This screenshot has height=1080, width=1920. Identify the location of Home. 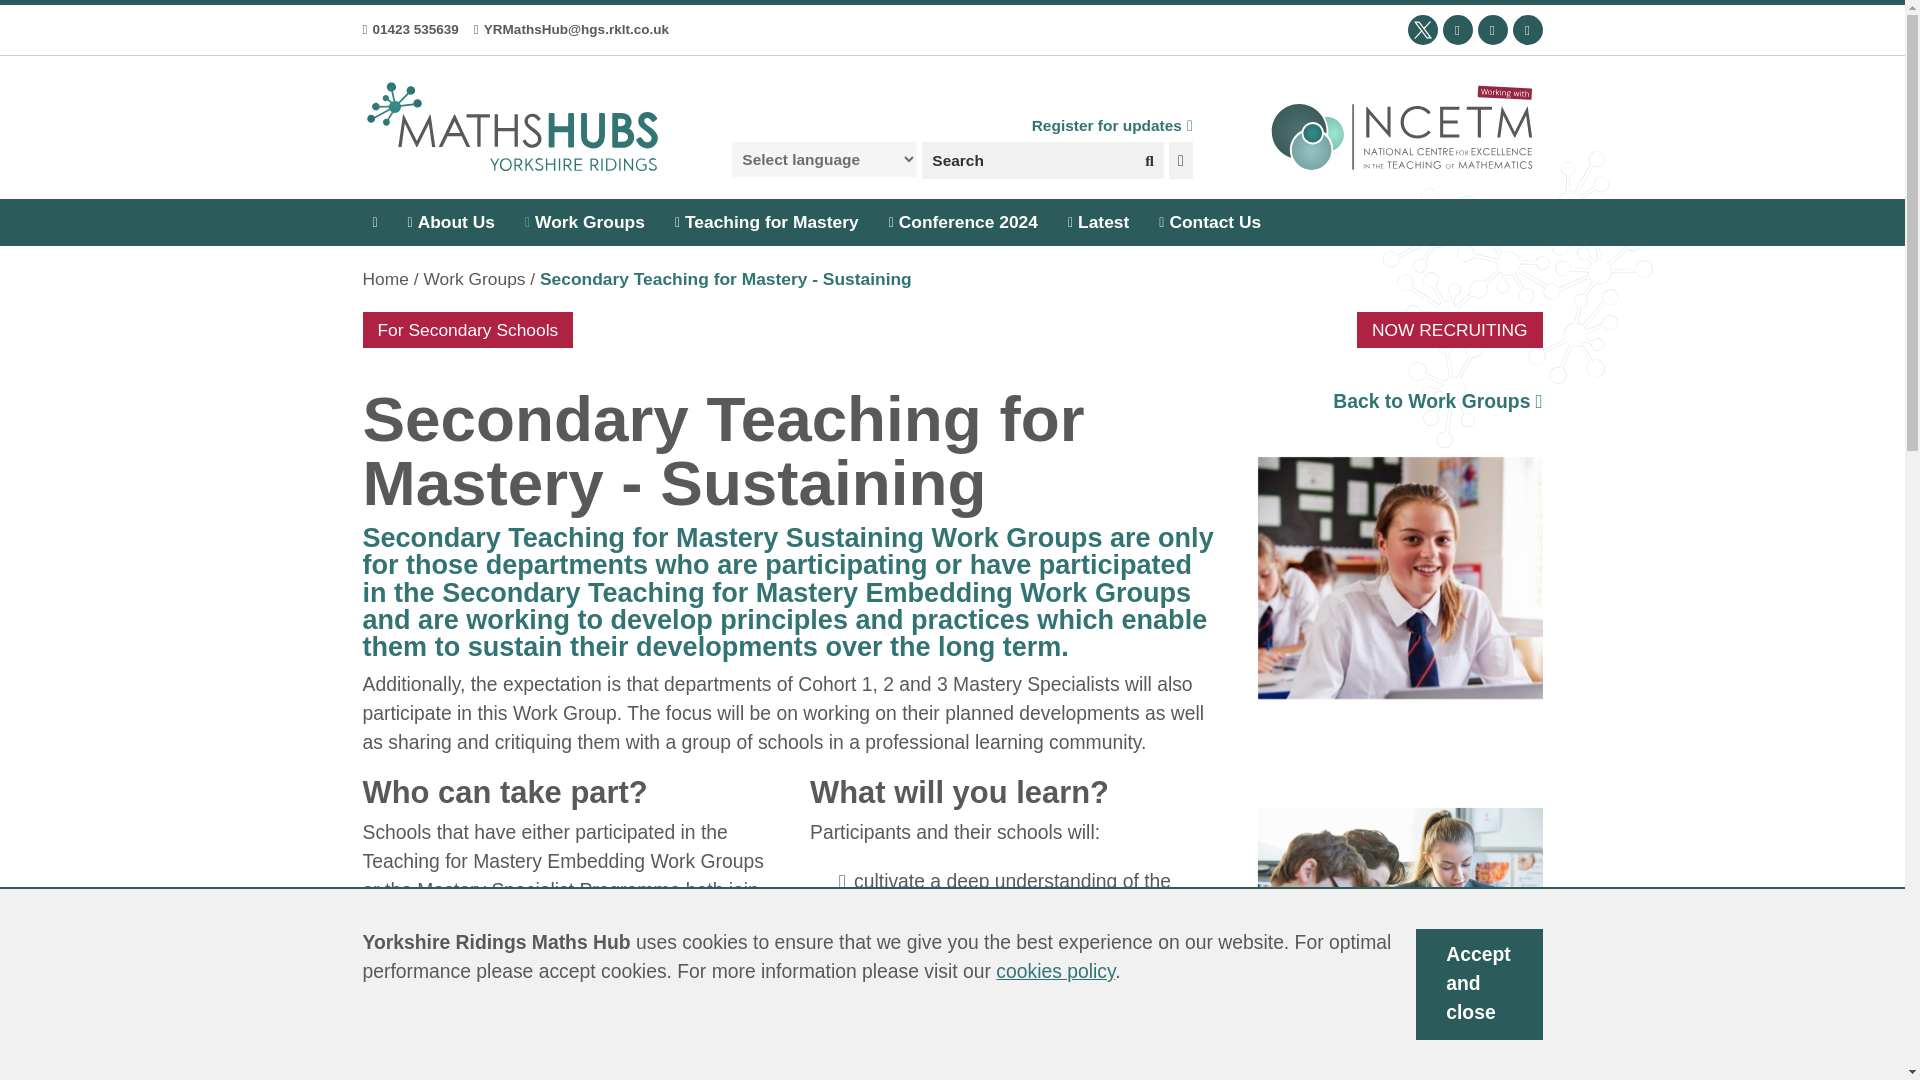
(384, 278).